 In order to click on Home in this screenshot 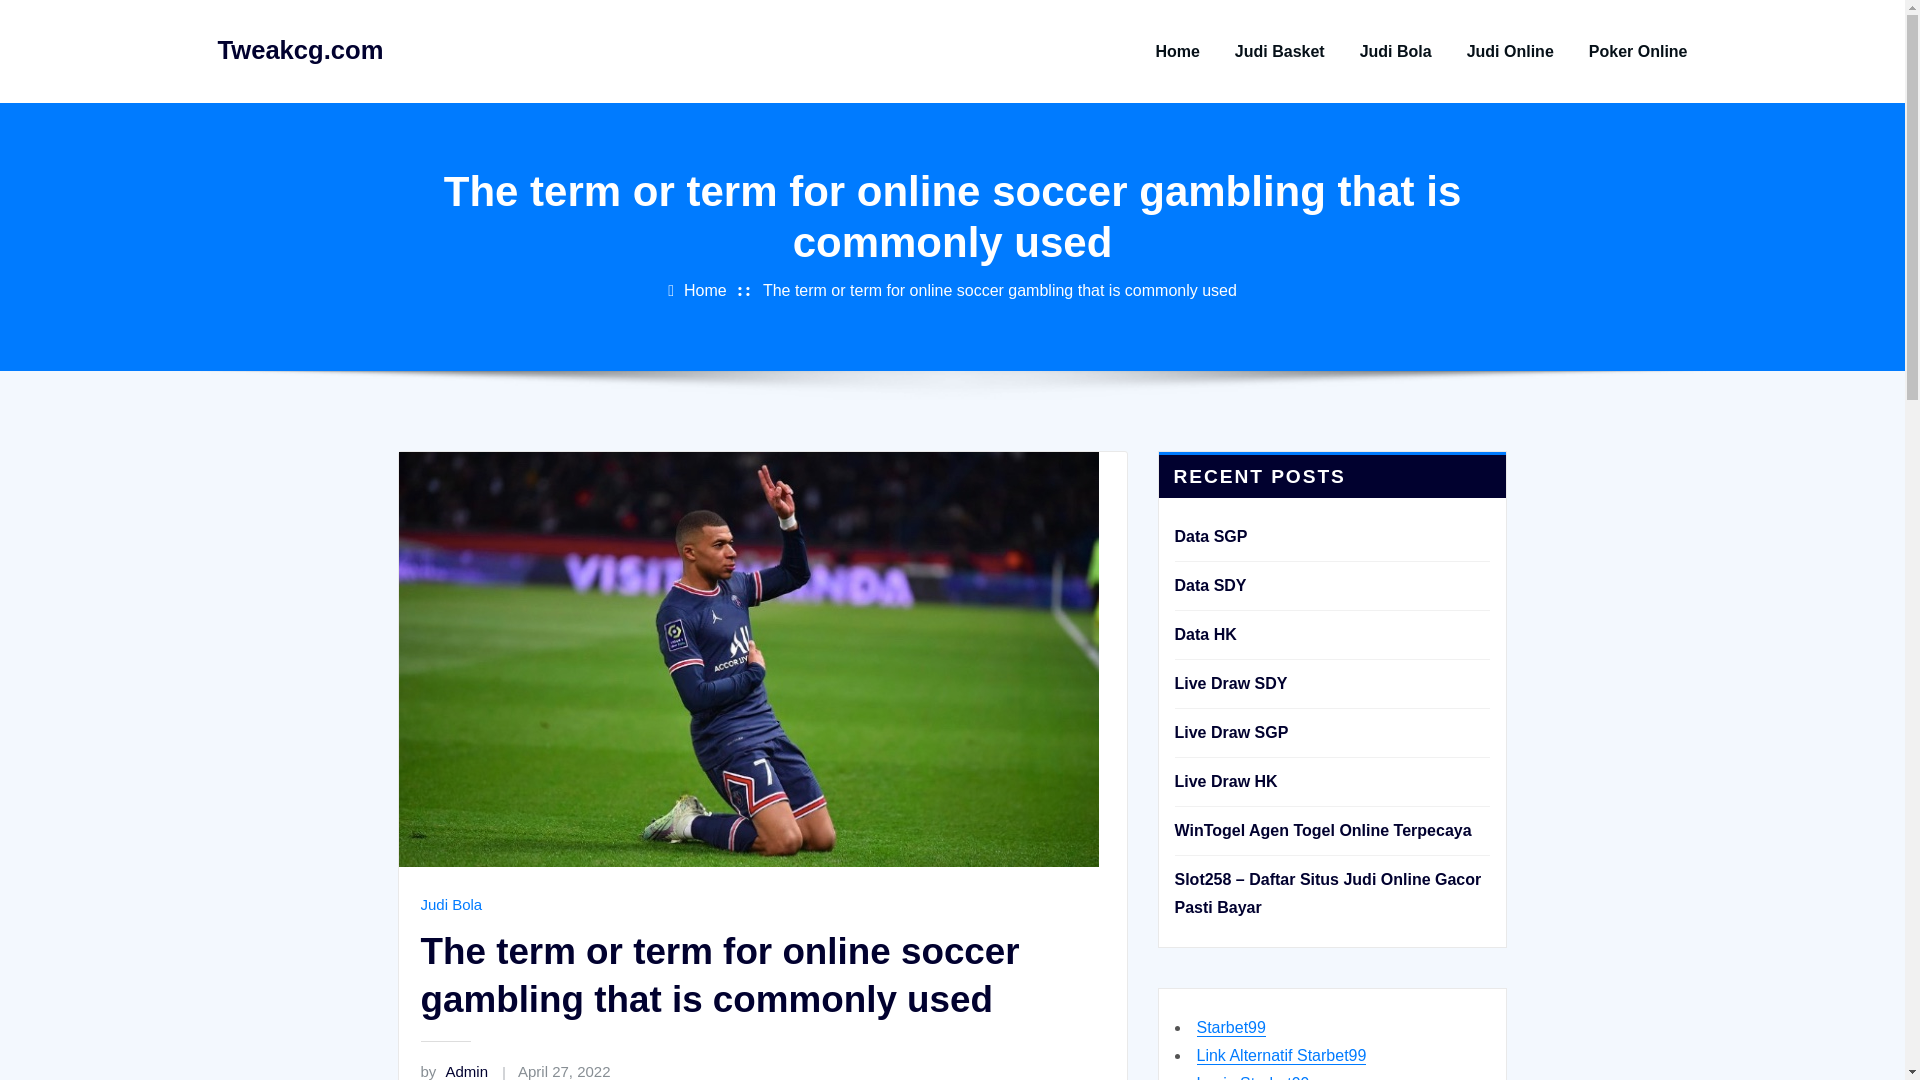, I will do `click(705, 290)`.